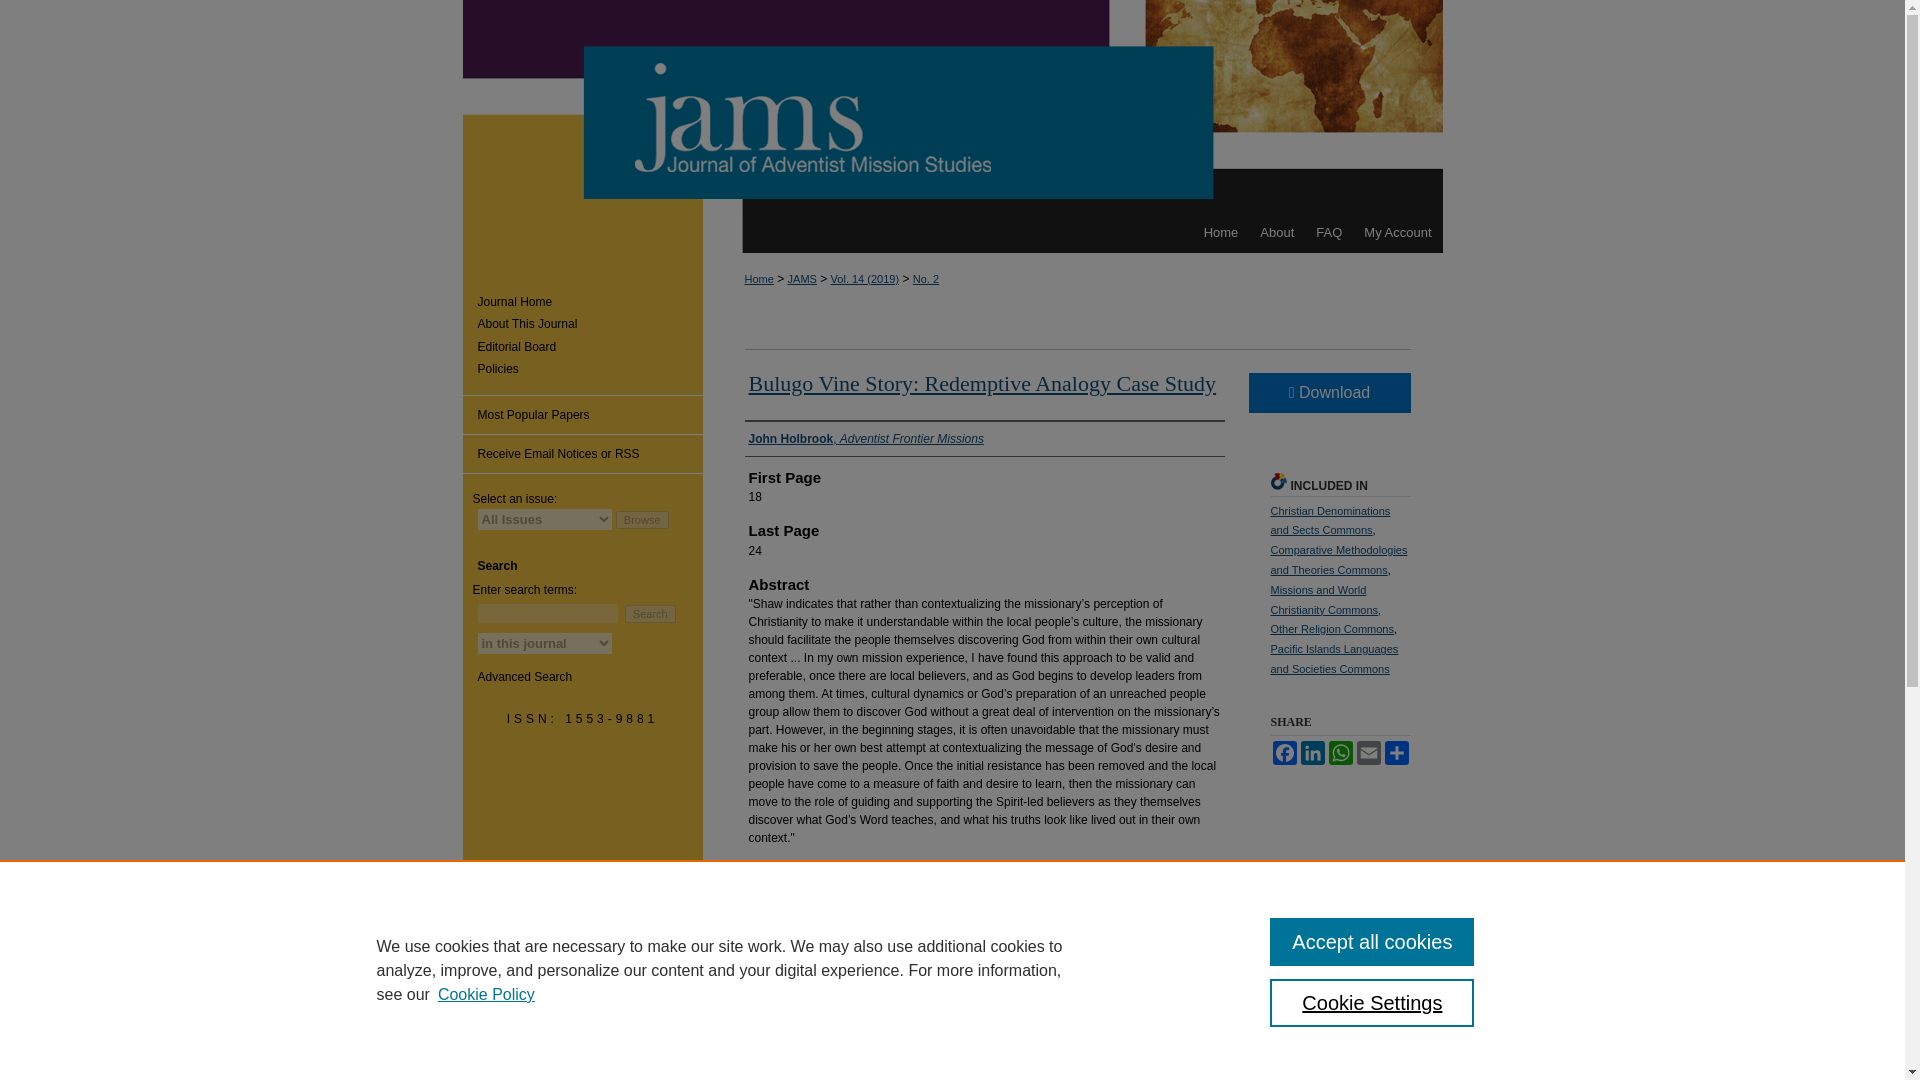 The width and height of the screenshot is (1920, 1080). What do you see at coordinates (1328, 392) in the screenshot?
I see `Download` at bounding box center [1328, 392].